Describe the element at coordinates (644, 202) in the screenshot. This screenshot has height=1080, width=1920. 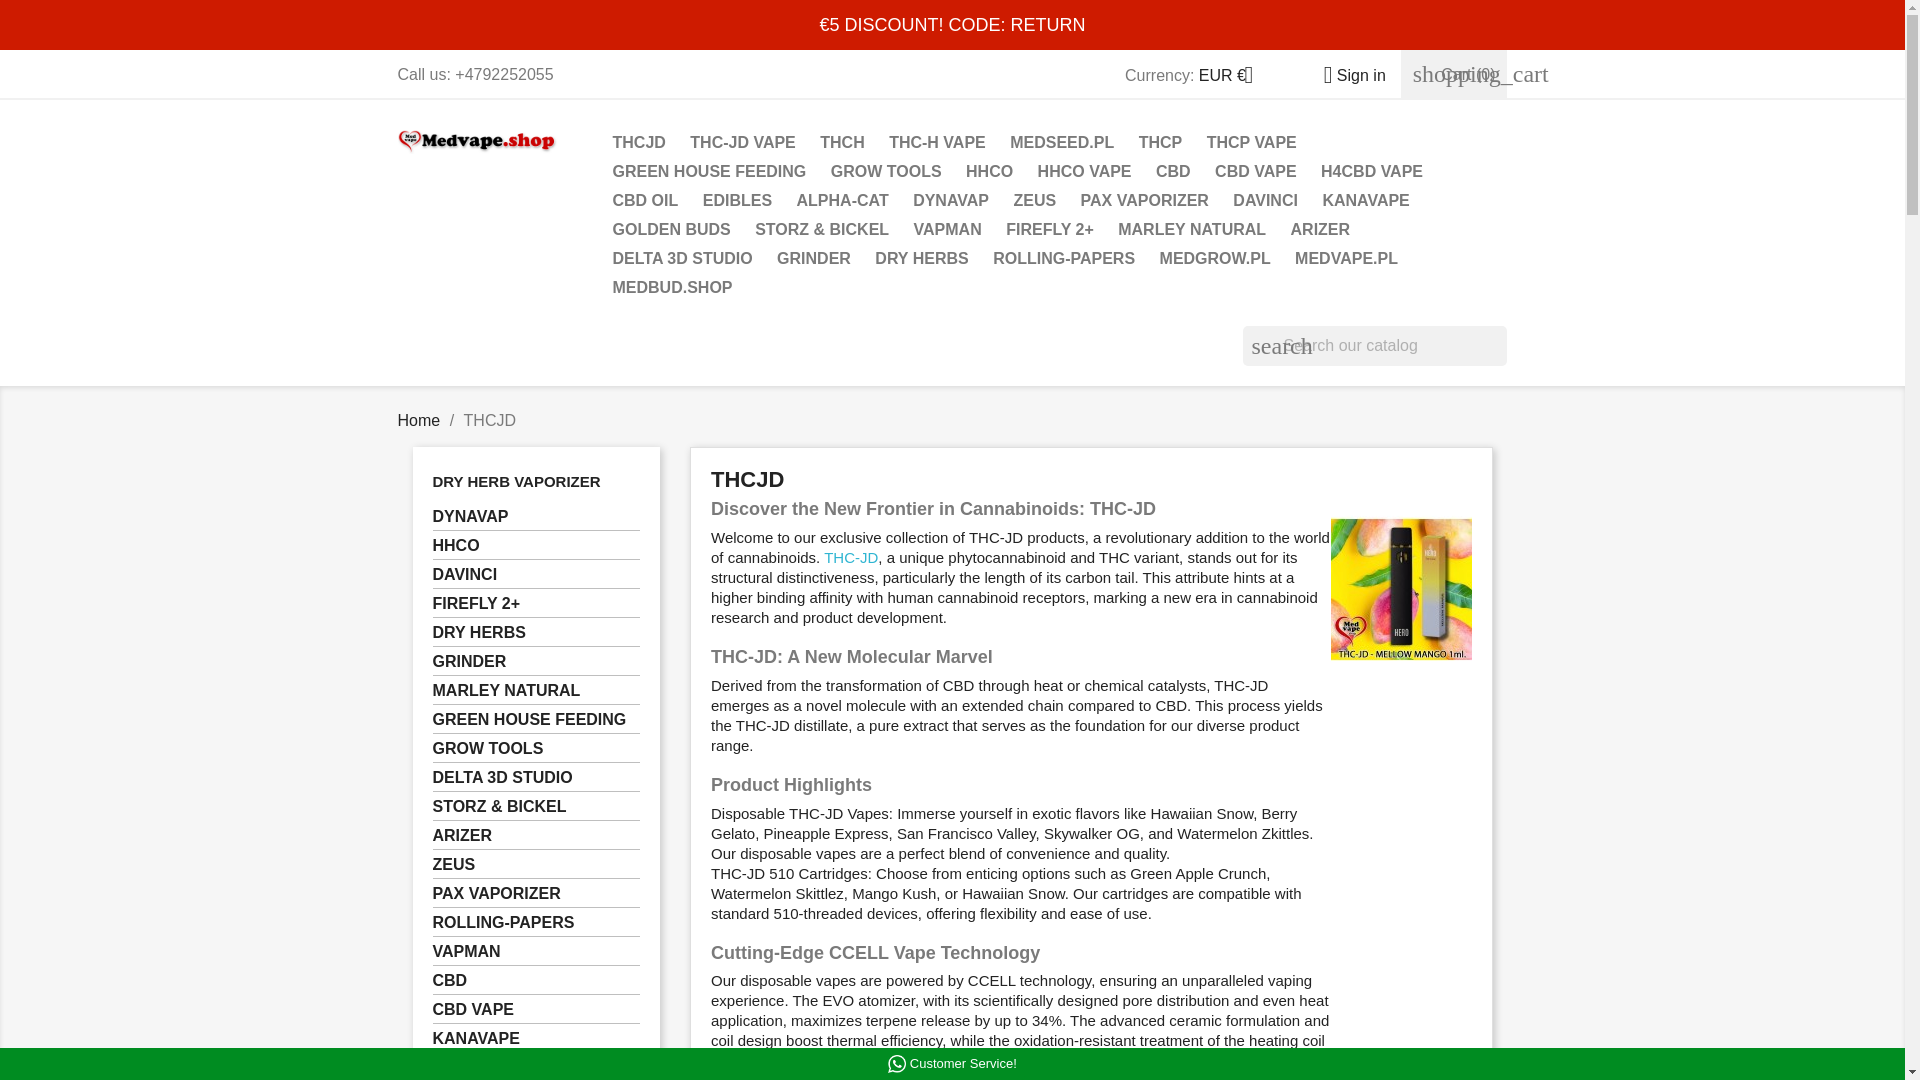
I see `CBD OIL` at that location.